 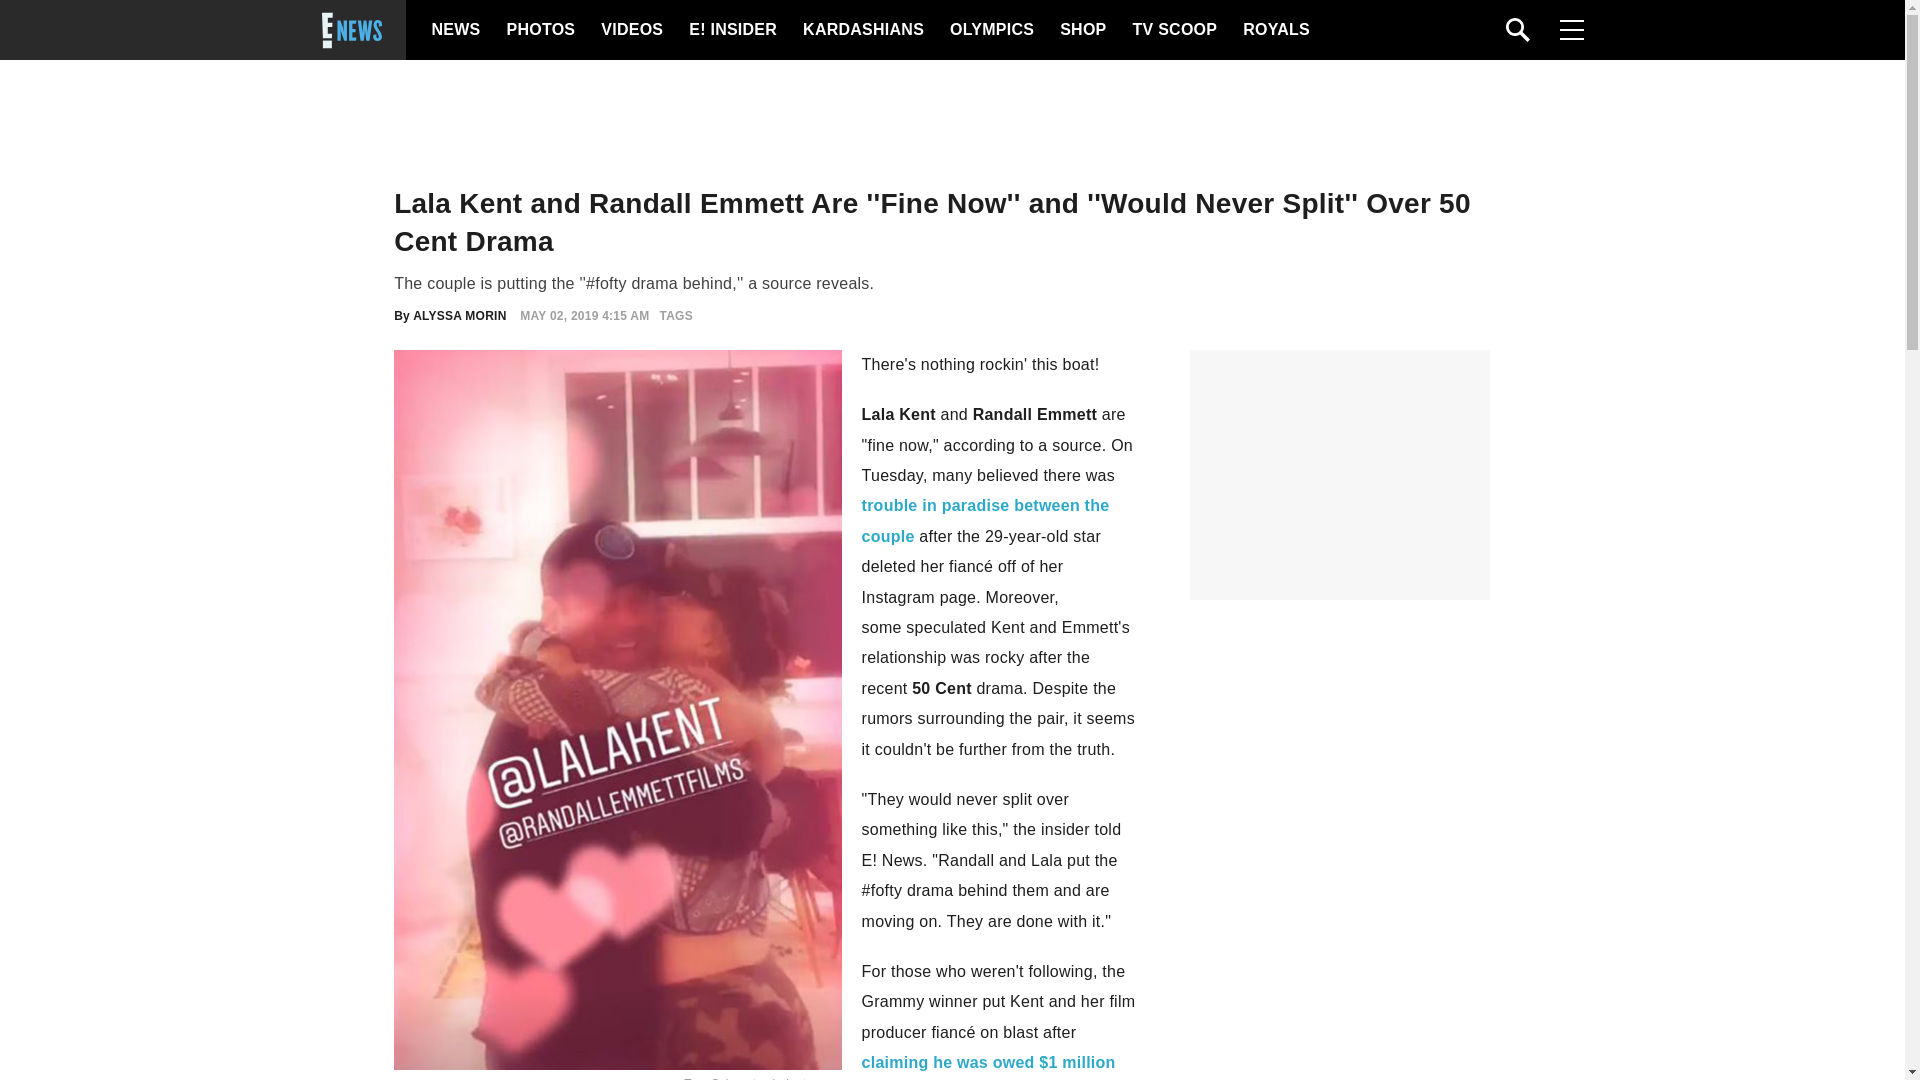 I want to click on OLYMPICS, so click(x=991, y=30).